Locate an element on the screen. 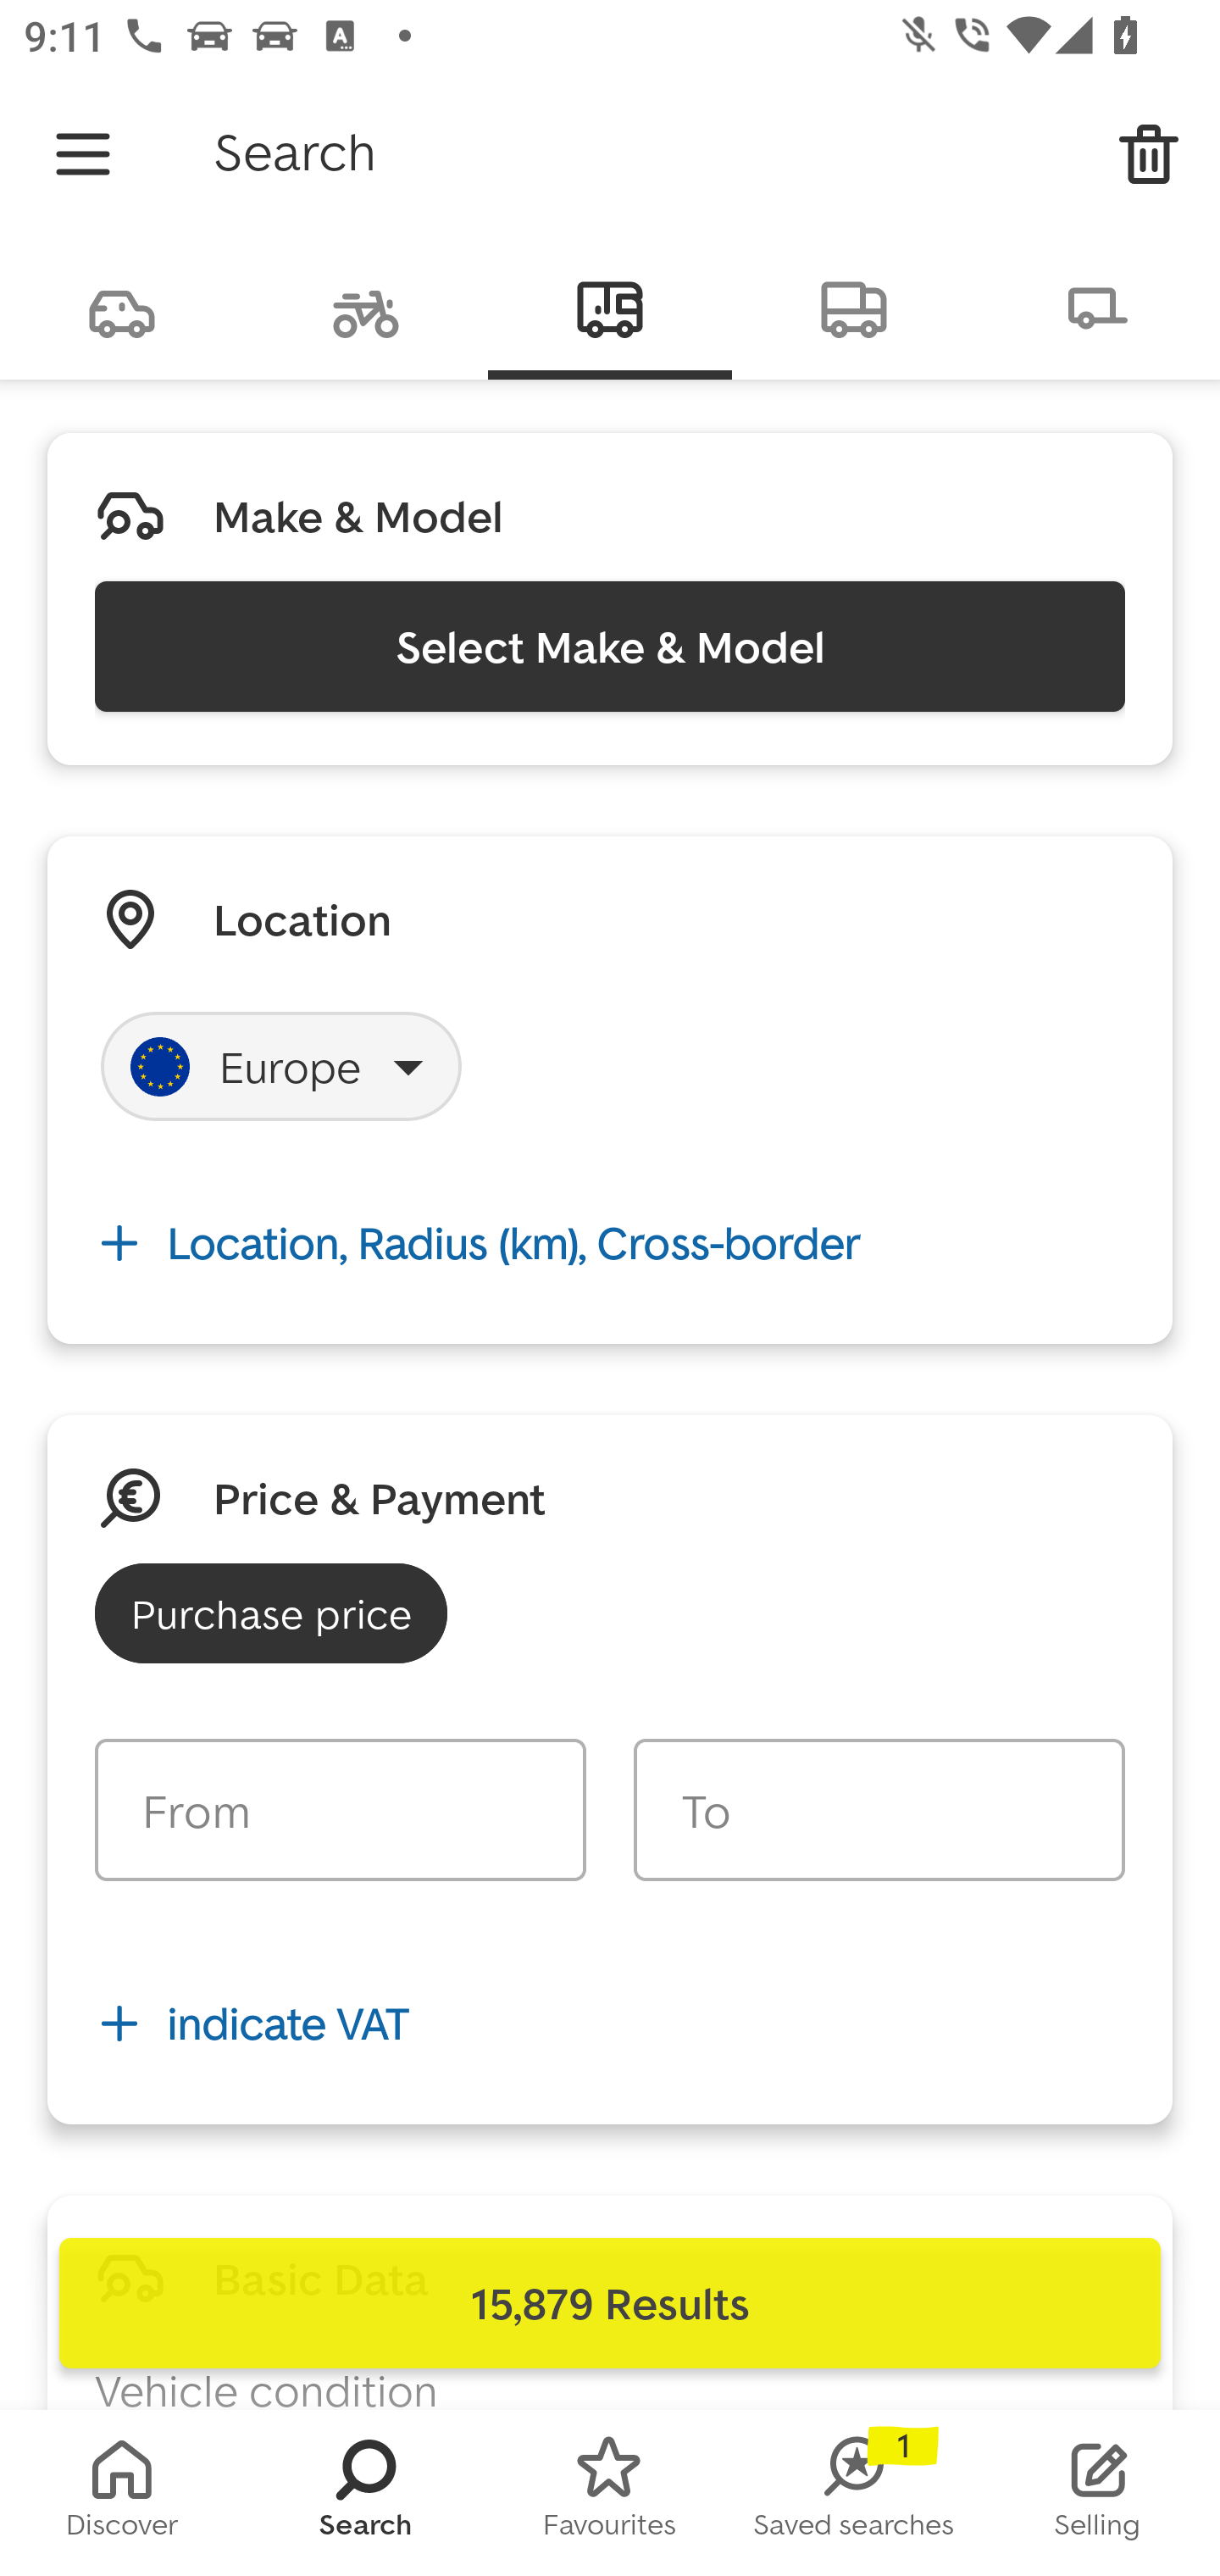  15,879 Results is located at coordinates (610, 2303).